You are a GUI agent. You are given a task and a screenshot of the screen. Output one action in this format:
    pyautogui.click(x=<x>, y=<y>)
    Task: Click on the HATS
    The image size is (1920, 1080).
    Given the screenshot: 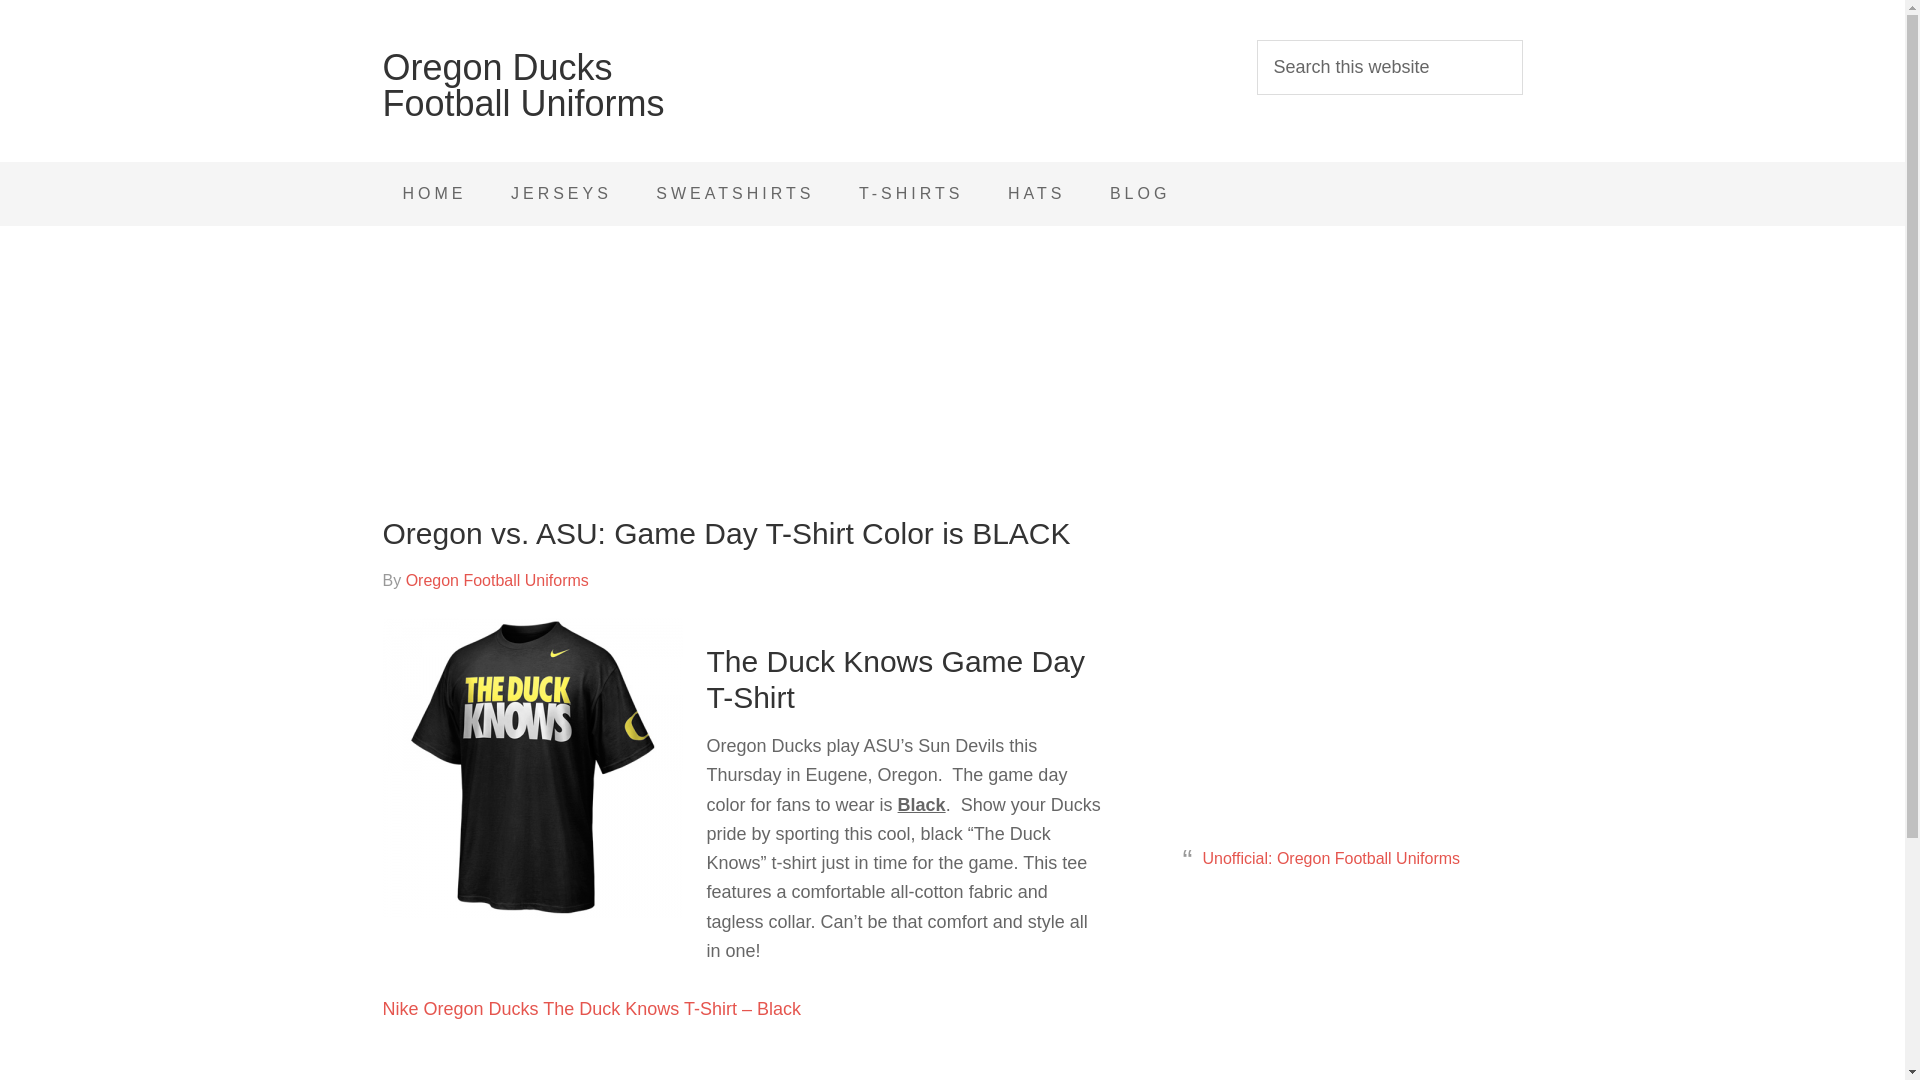 What is the action you would take?
    pyautogui.click(x=1036, y=194)
    